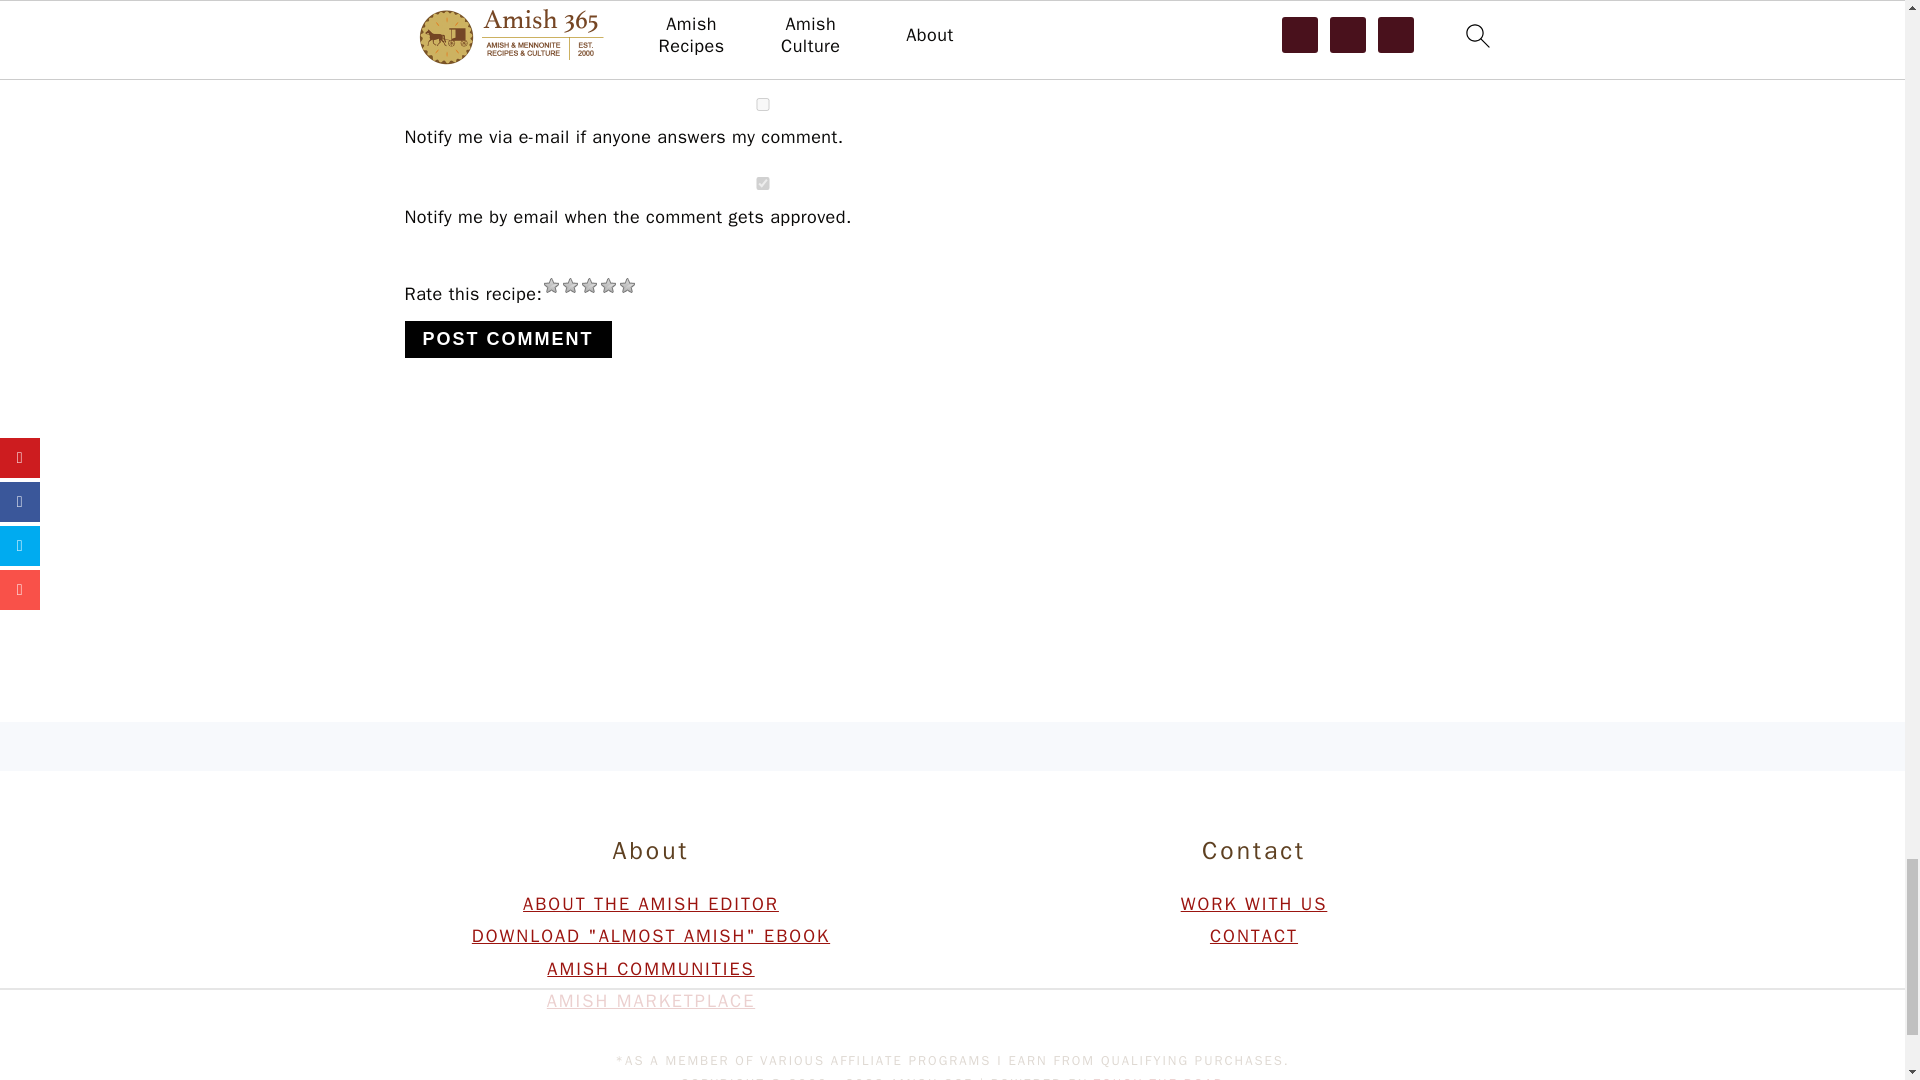 Image resolution: width=1920 pixels, height=1080 pixels. I want to click on Post Comment, so click(506, 338).